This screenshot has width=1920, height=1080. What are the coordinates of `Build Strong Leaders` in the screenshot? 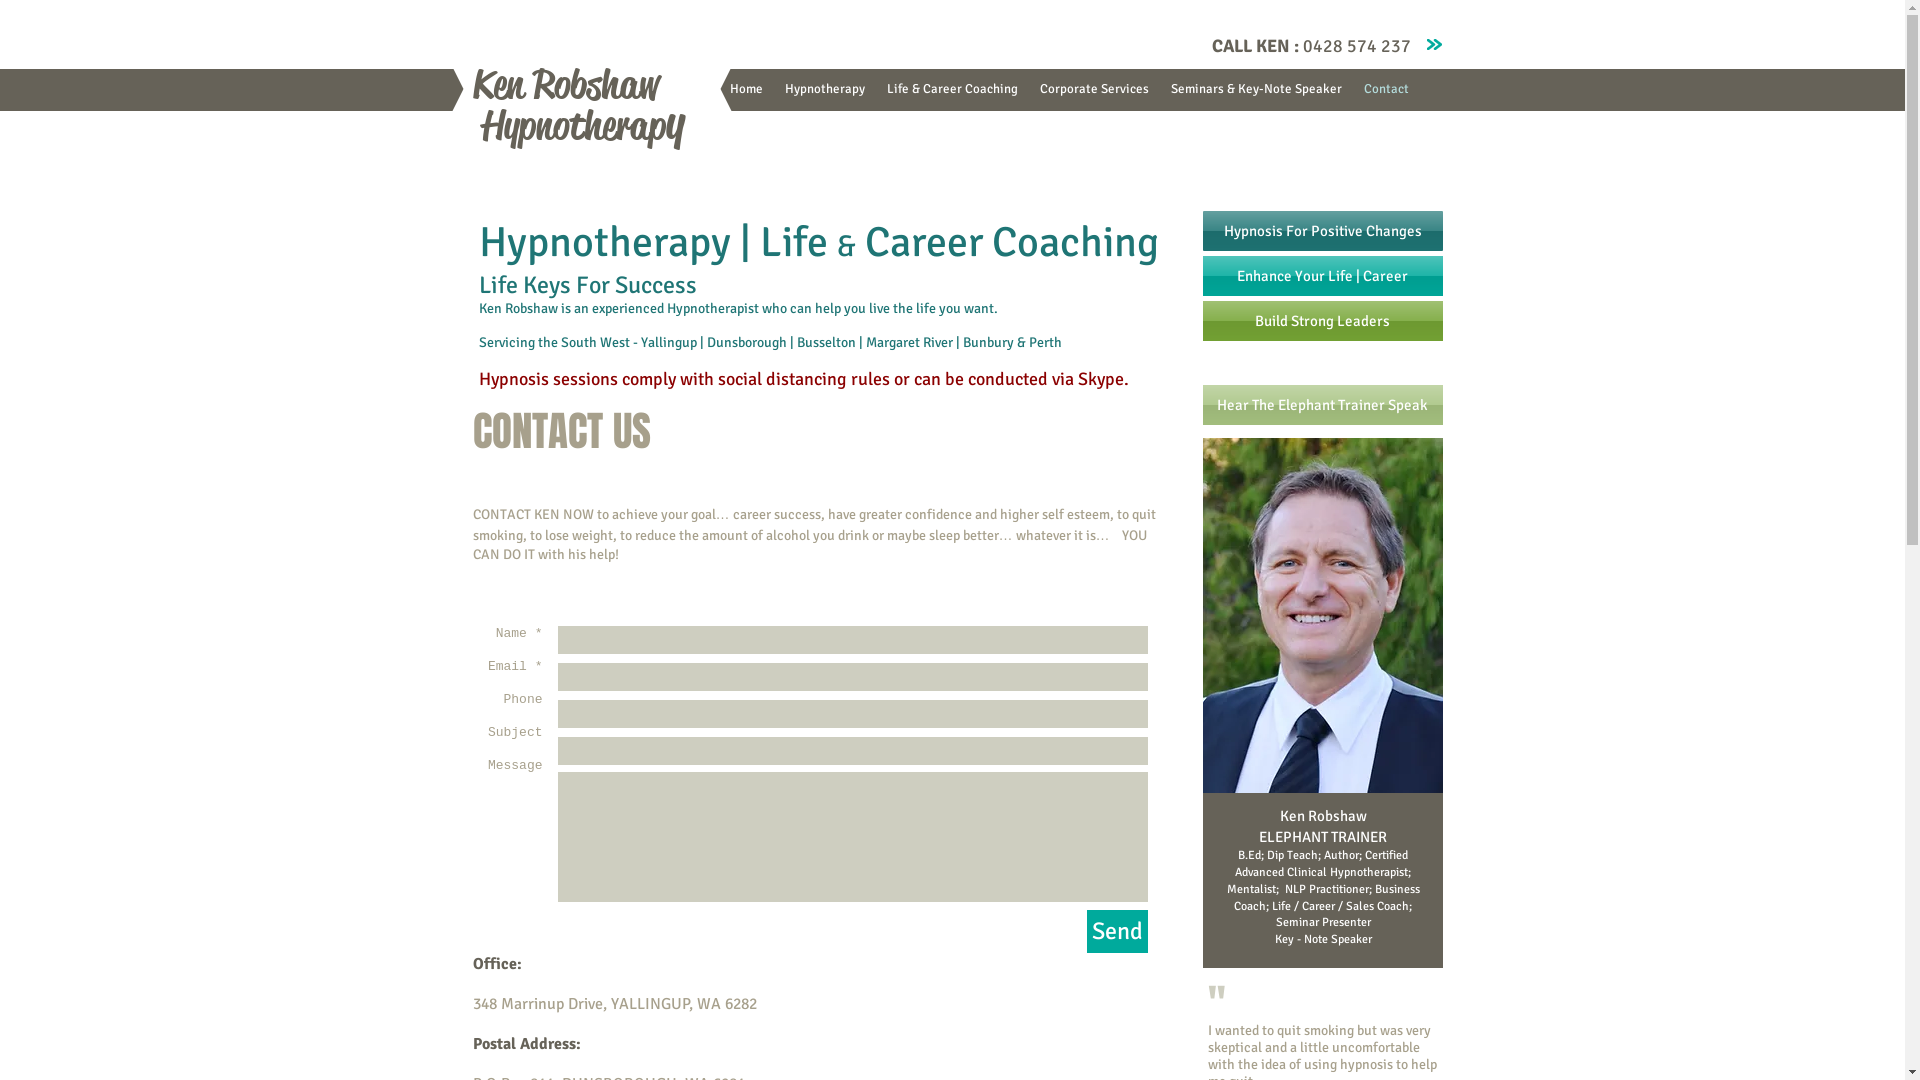 It's located at (1322, 321).